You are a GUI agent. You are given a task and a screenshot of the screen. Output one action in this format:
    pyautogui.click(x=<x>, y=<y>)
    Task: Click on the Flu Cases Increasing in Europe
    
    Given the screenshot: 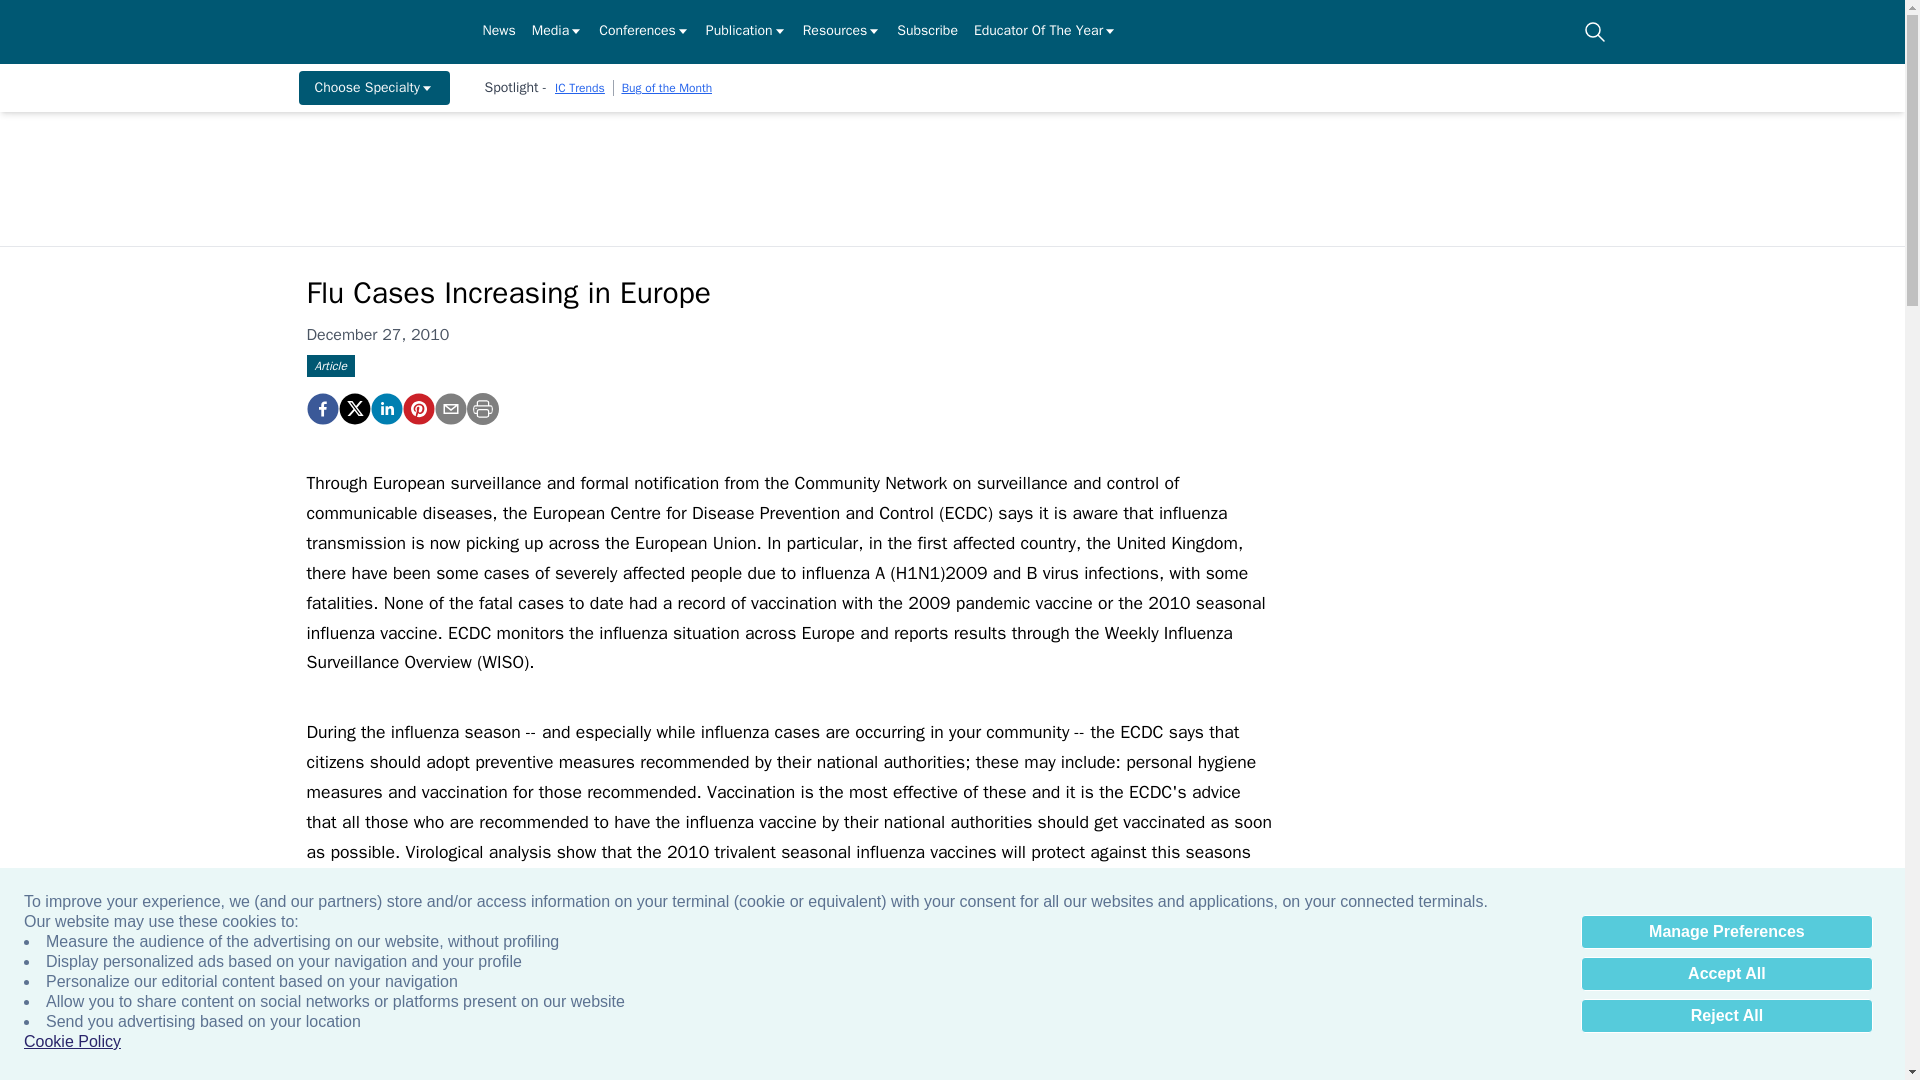 What is the action you would take?
    pyautogui.click(x=417, y=409)
    